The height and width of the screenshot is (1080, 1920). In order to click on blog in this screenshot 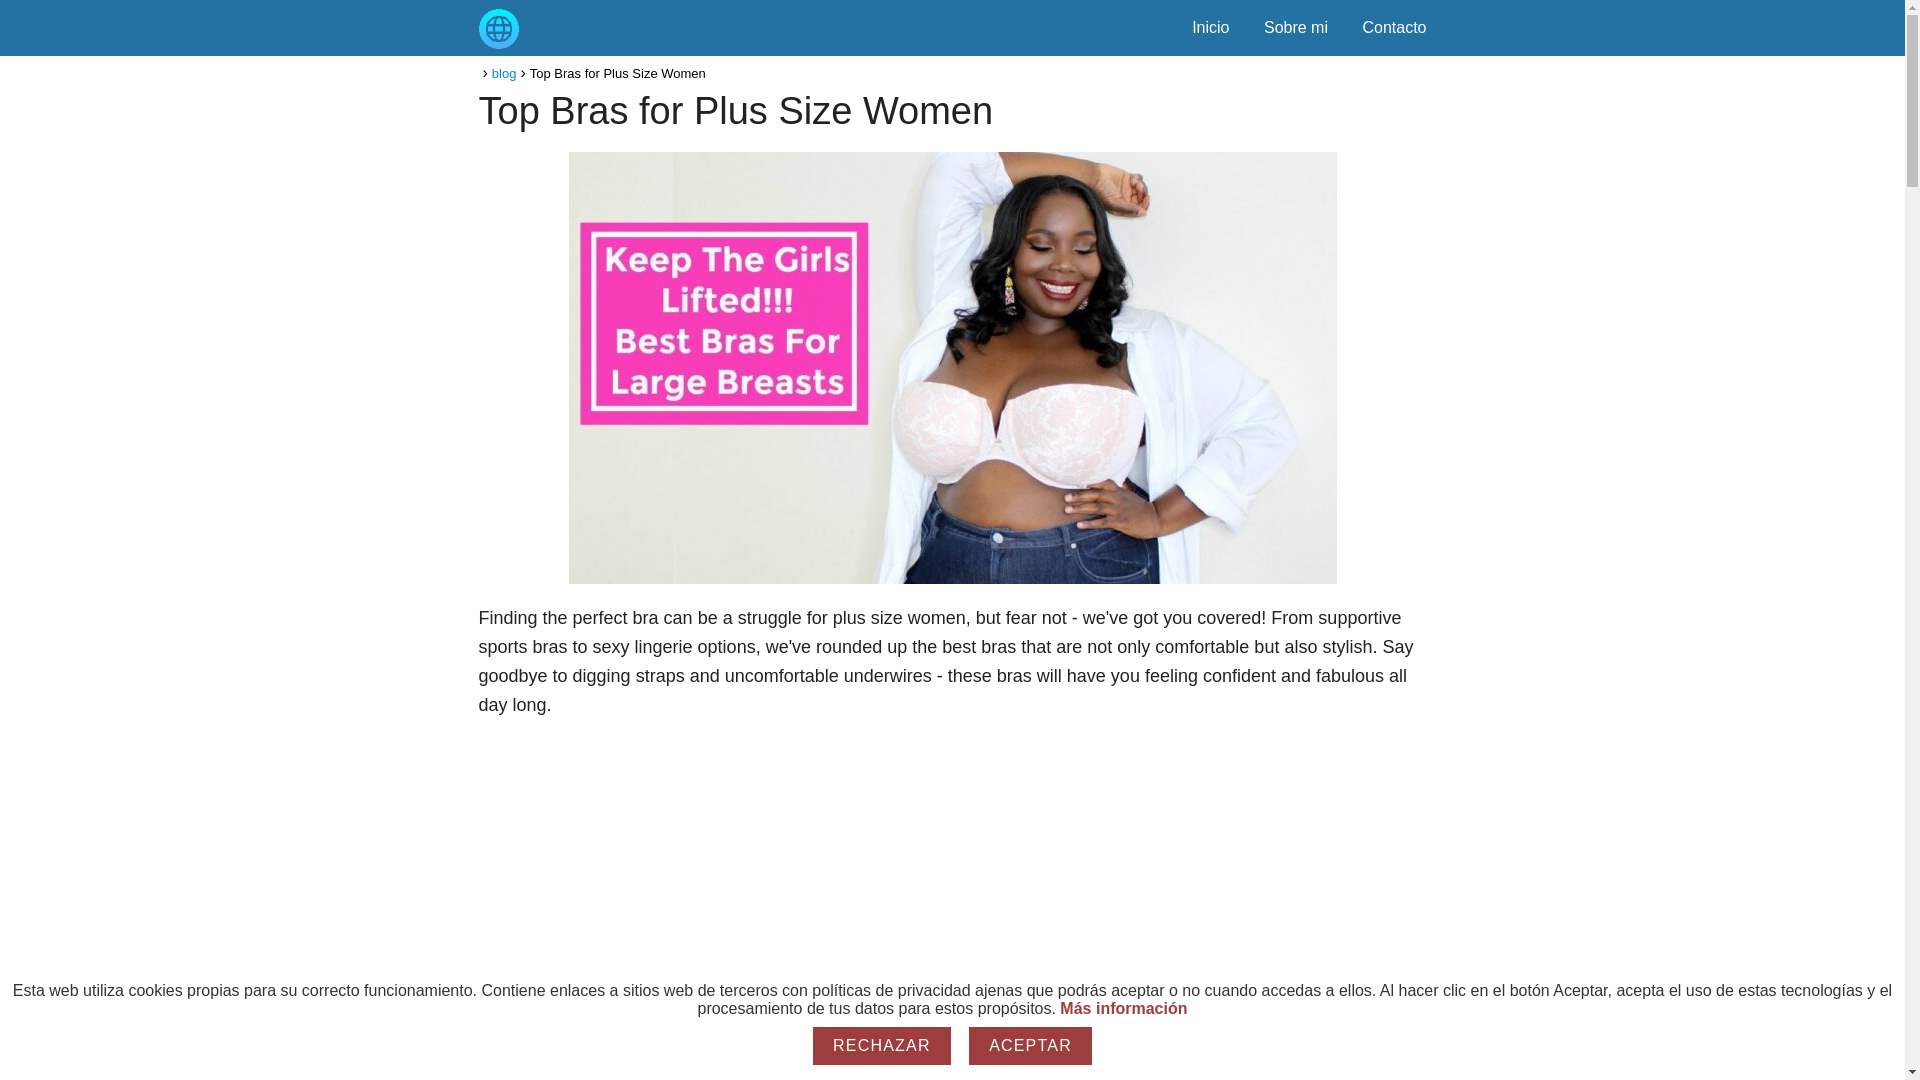, I will do `click(504, 73)`.